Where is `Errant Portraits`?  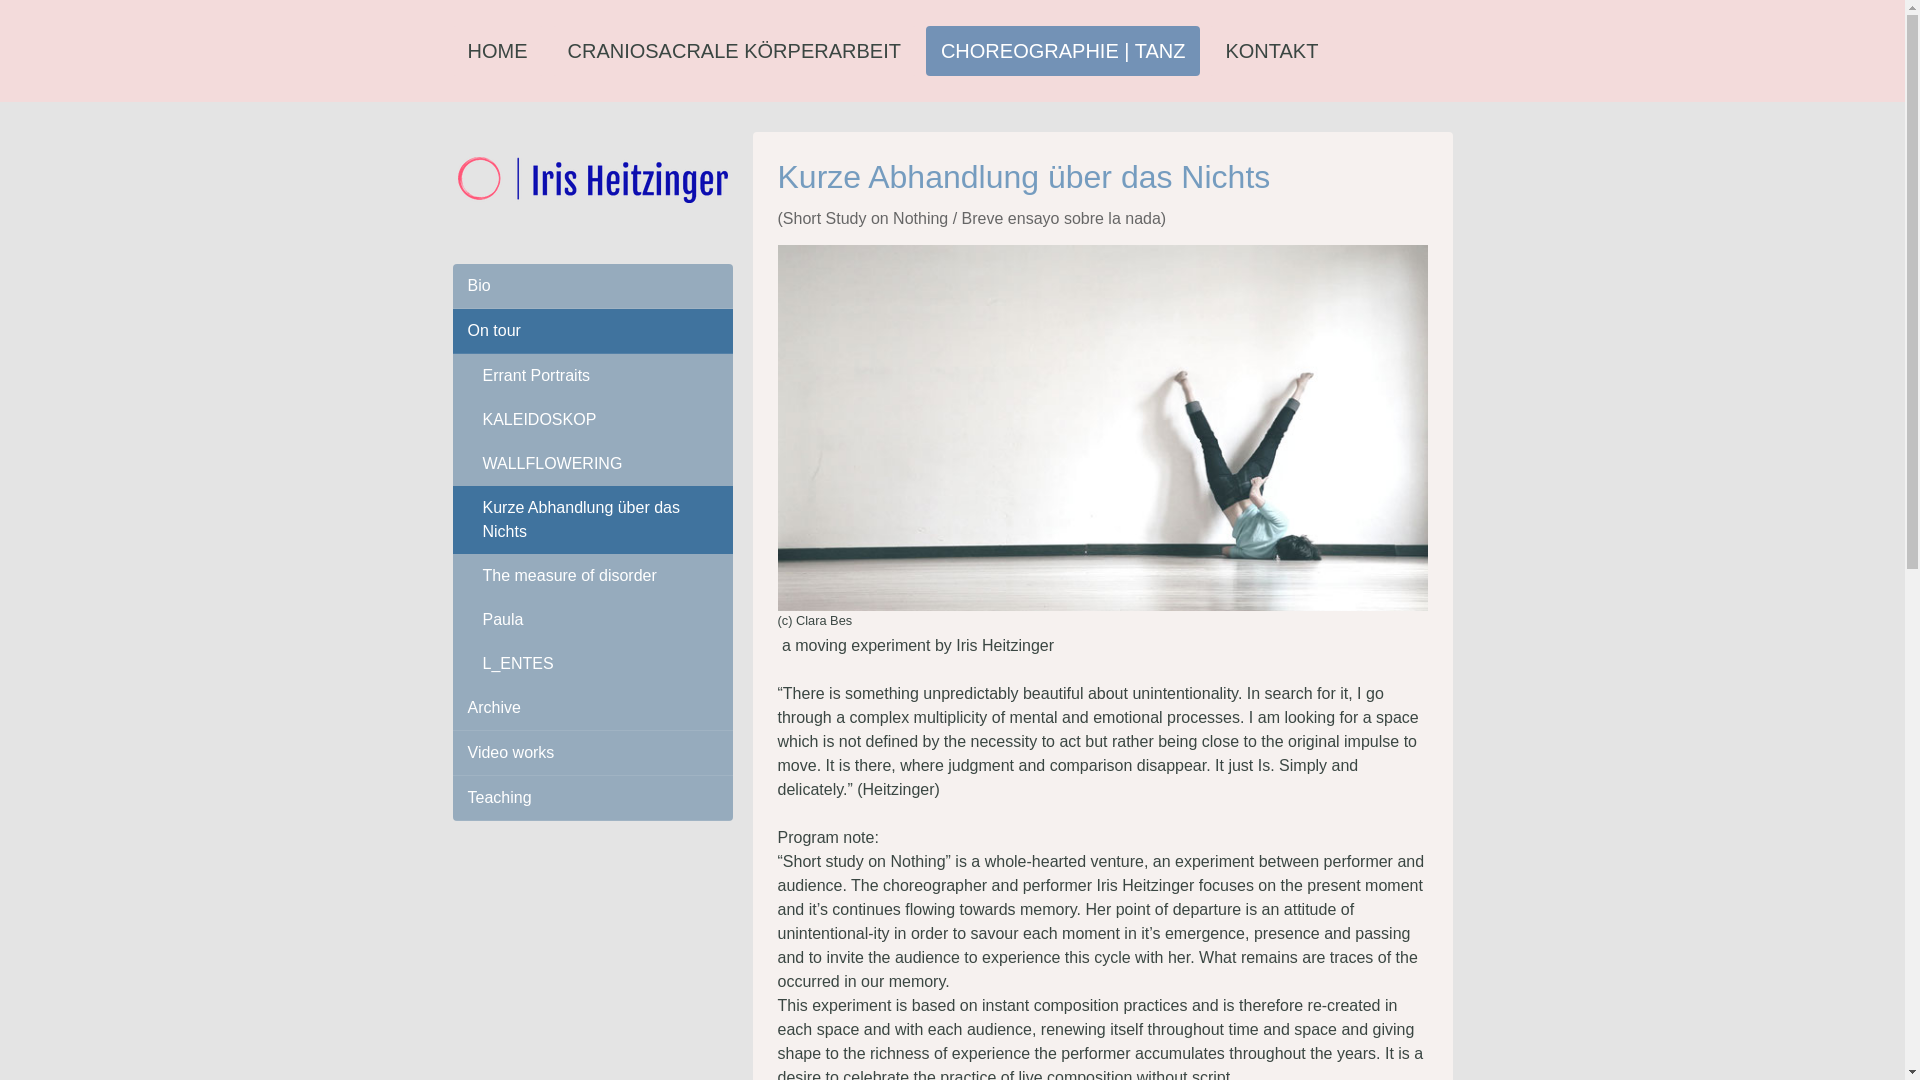 Errant Portraits is located at coordinates (591, 376).